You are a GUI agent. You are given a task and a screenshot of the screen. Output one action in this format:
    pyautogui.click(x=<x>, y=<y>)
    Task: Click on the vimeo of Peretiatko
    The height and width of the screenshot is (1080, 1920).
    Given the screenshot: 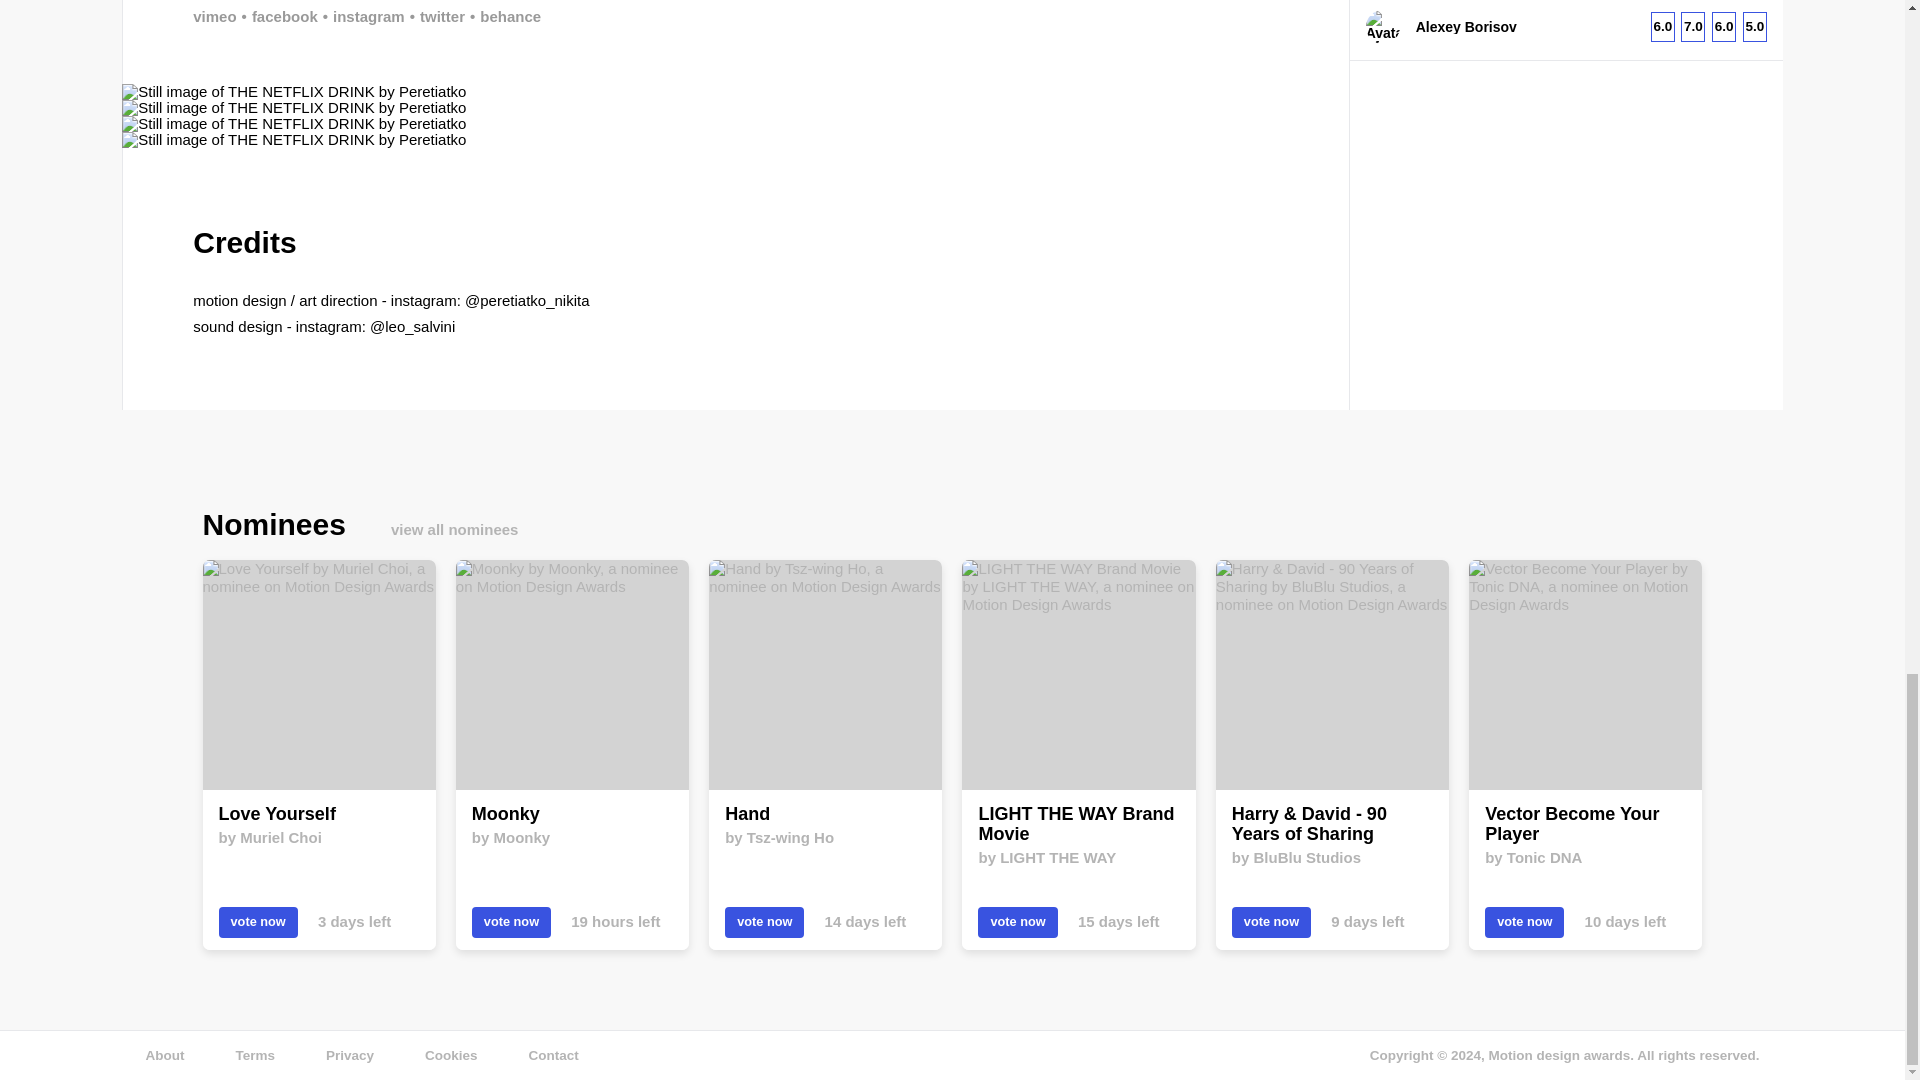 What is the action you would take?
    pyautogui.click(x=214, y=16)
    